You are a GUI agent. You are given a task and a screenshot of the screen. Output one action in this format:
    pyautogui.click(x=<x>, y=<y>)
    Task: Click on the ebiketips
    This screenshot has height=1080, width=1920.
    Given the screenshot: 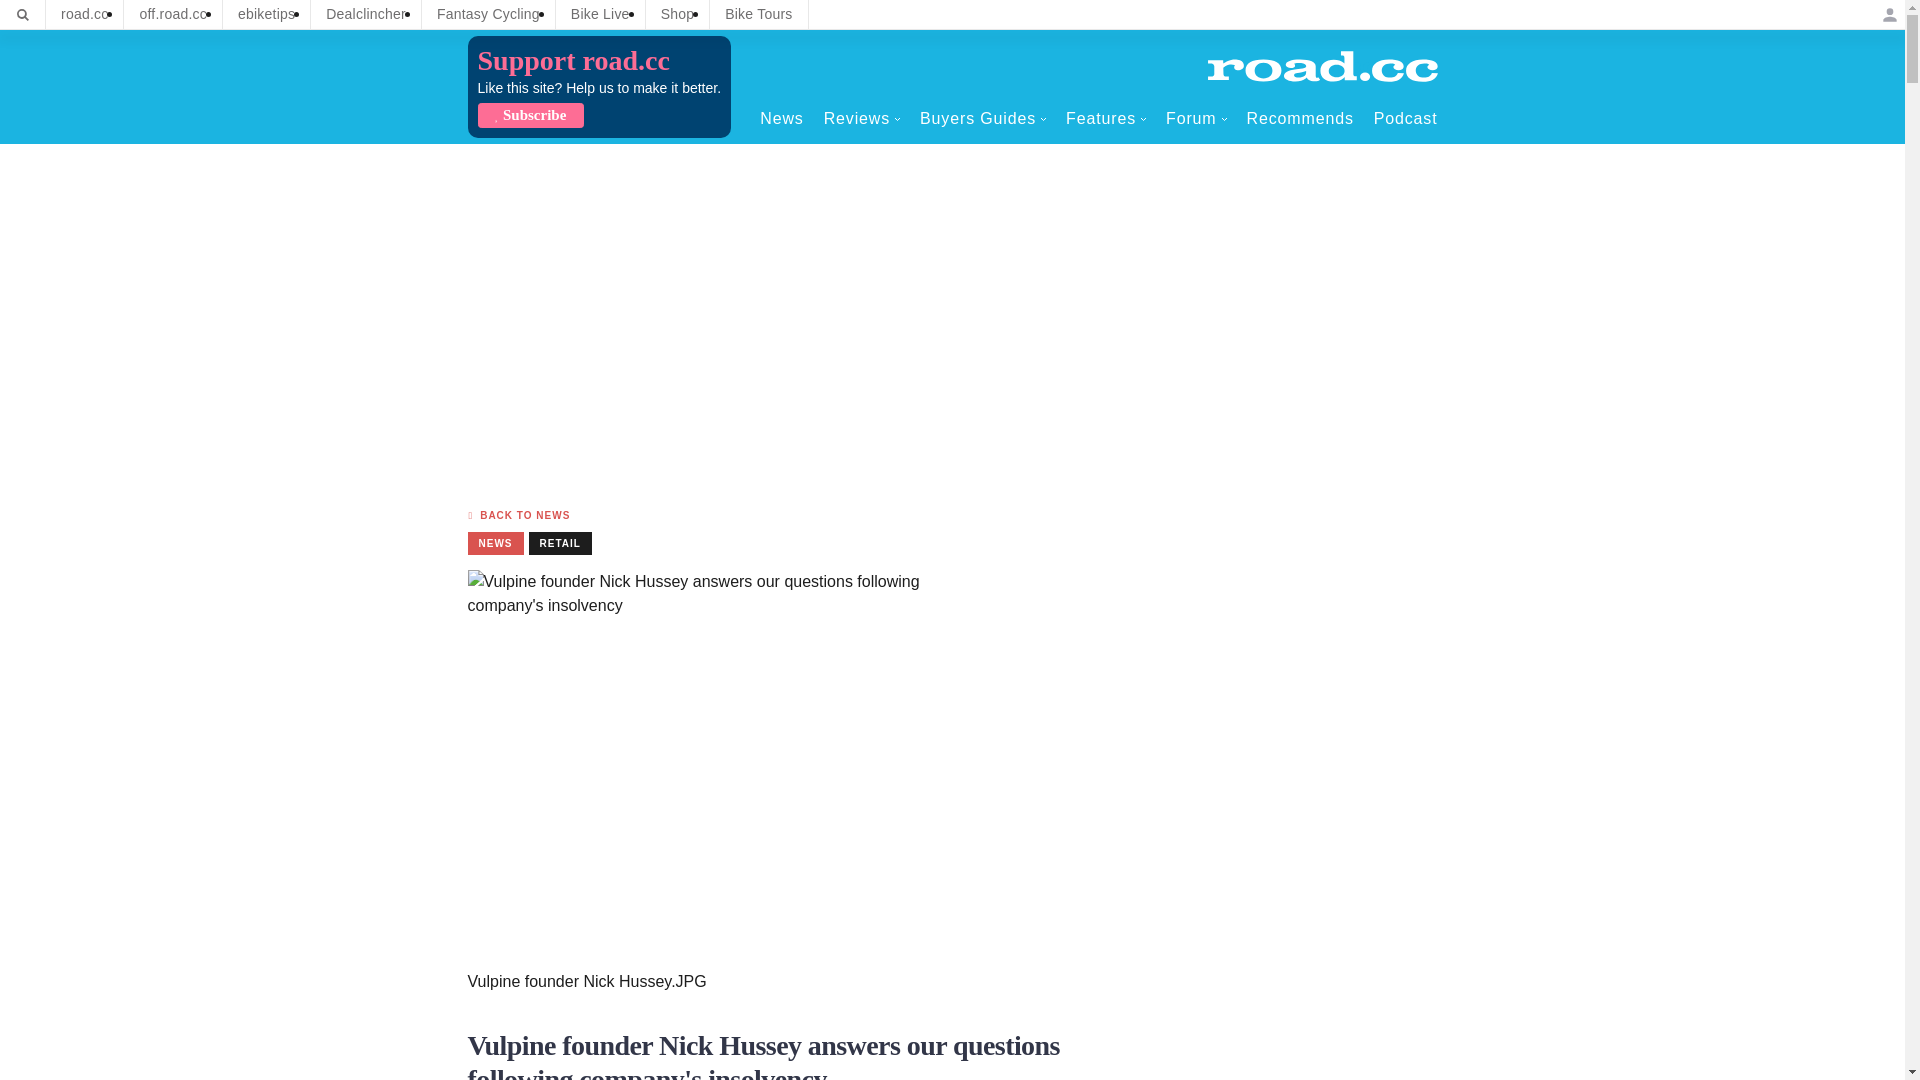 What is the action you would take?
    pyautogui.click(x=266, y=14)
    